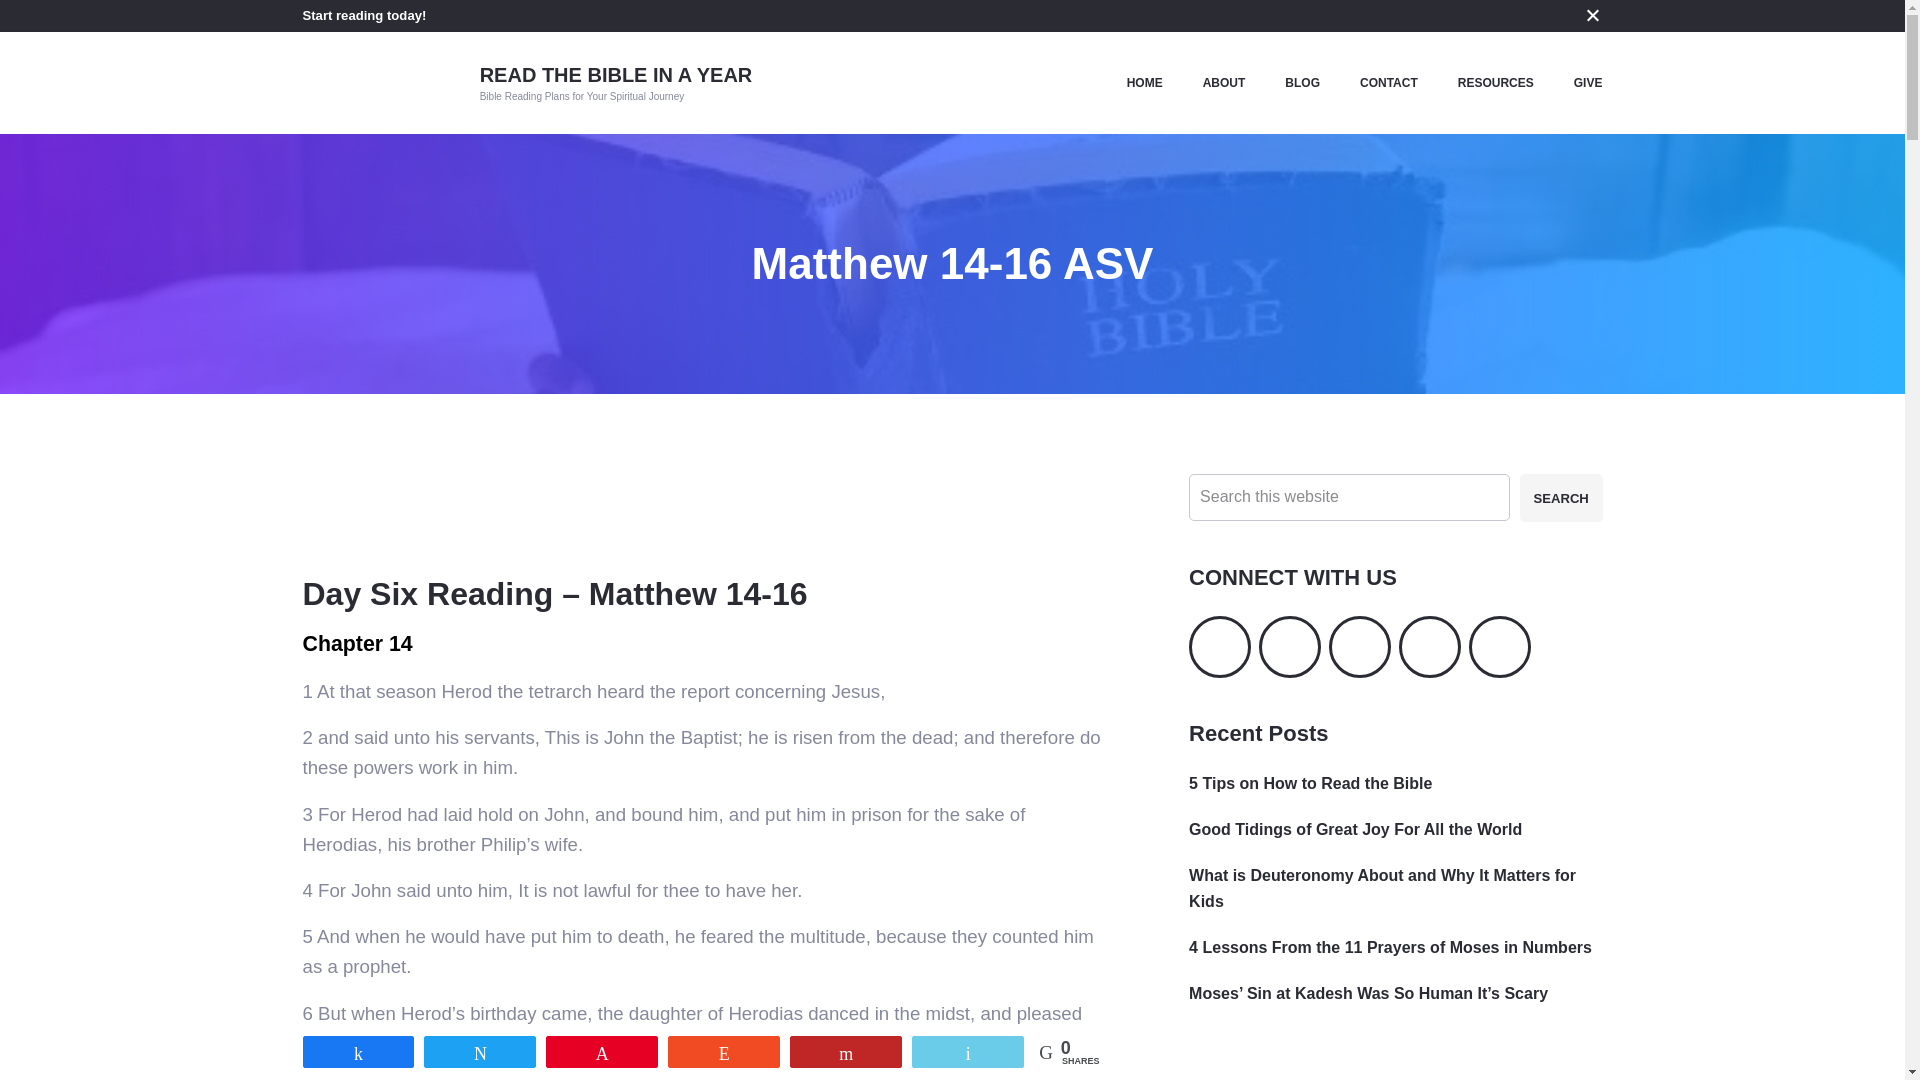 Image resolution: width=1920 pixels, height=1080 pixels. What do you see at coordinates (1390, 946) in the screenshot?
I see `4 Lessons From the 11 Prayers of Moses in Numbers` at bounding box center [1390, 946].